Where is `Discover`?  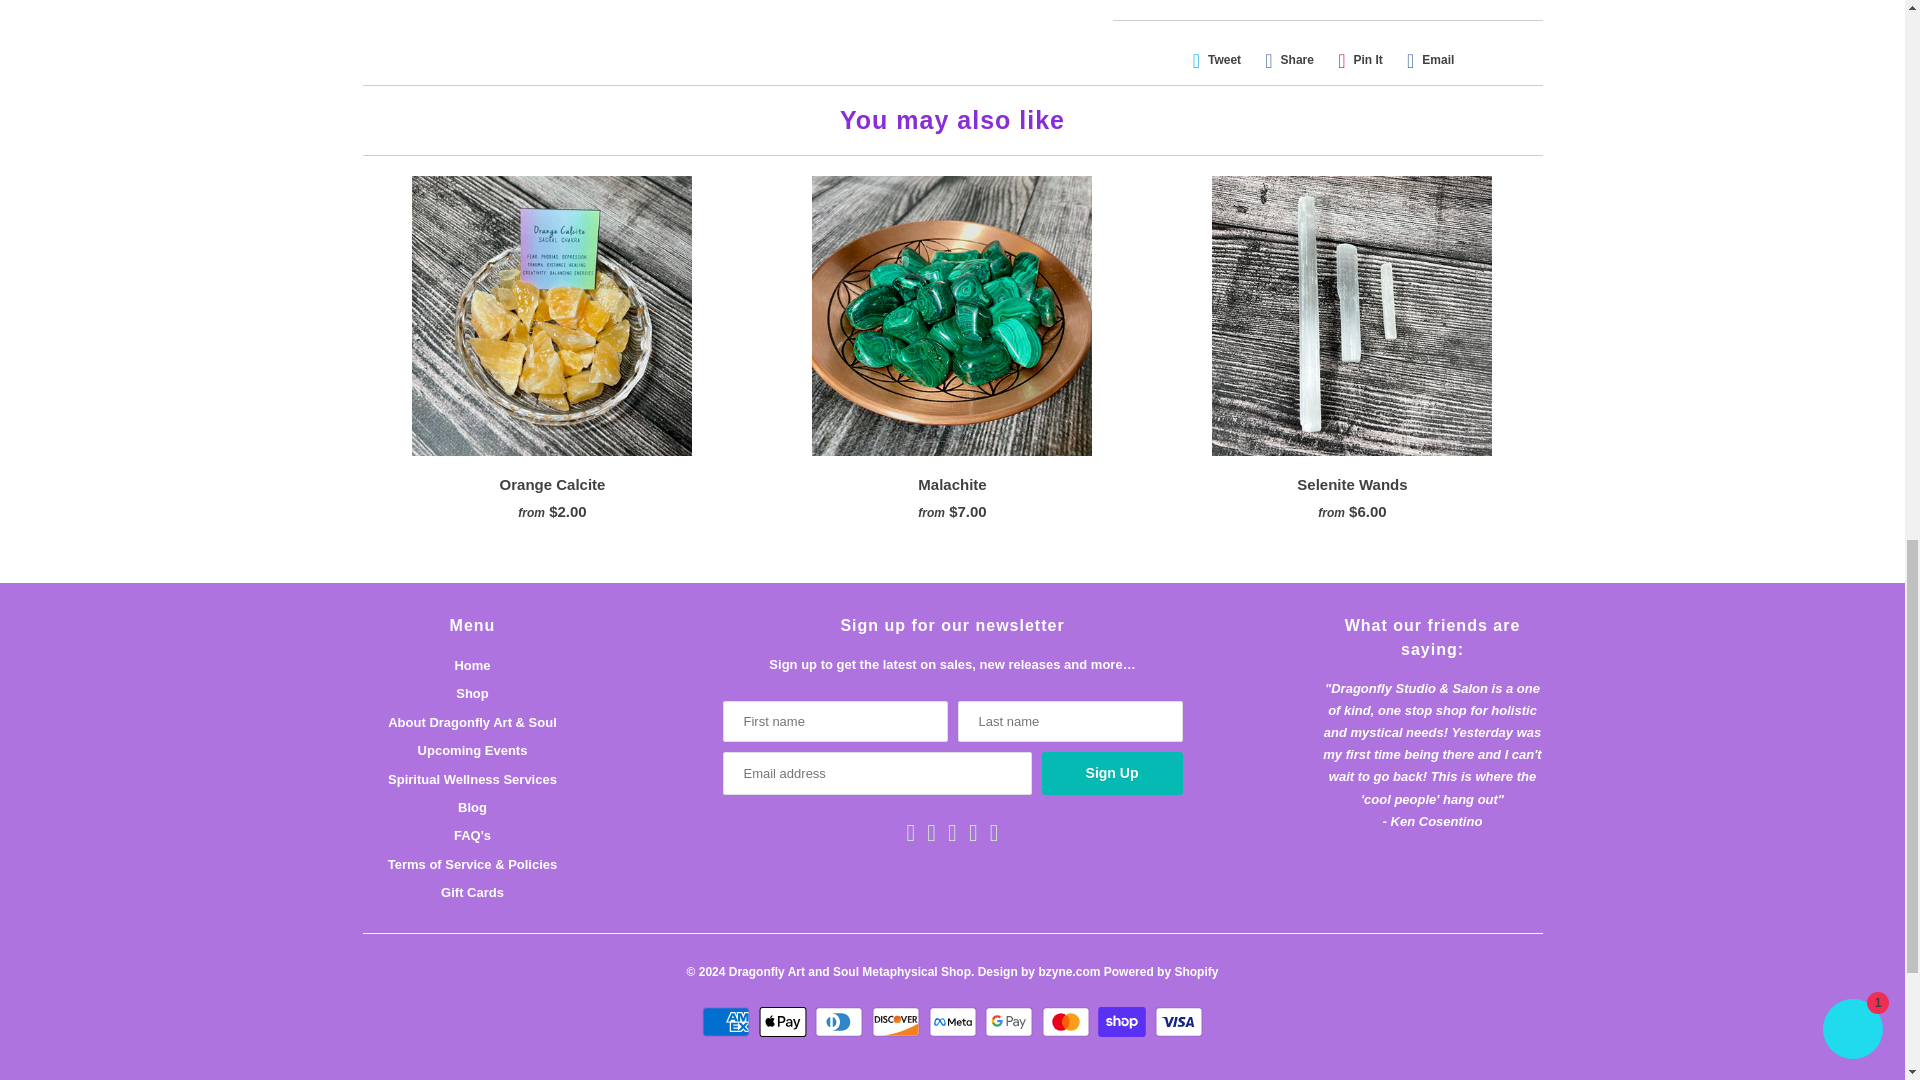 Discover is located at coordinates (898, 1021).